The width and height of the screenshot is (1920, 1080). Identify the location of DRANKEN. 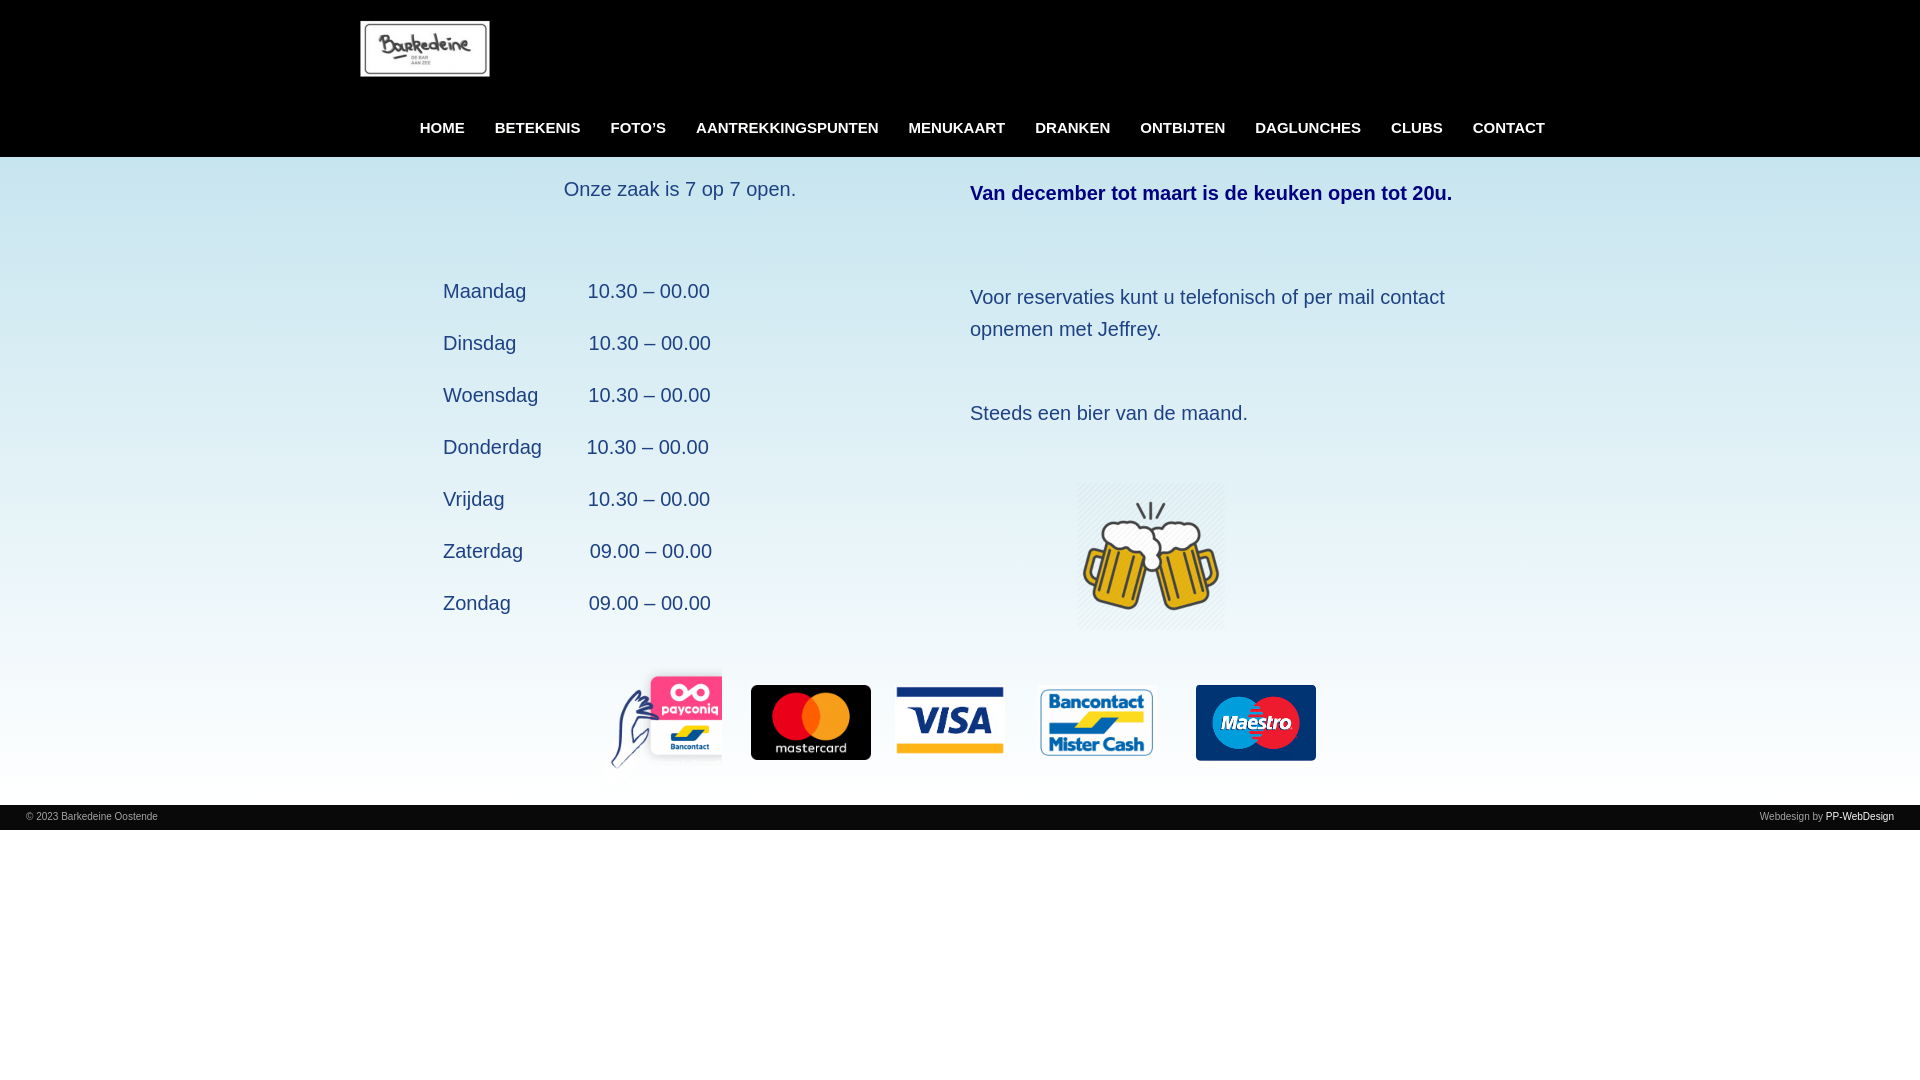
(1072, 127).